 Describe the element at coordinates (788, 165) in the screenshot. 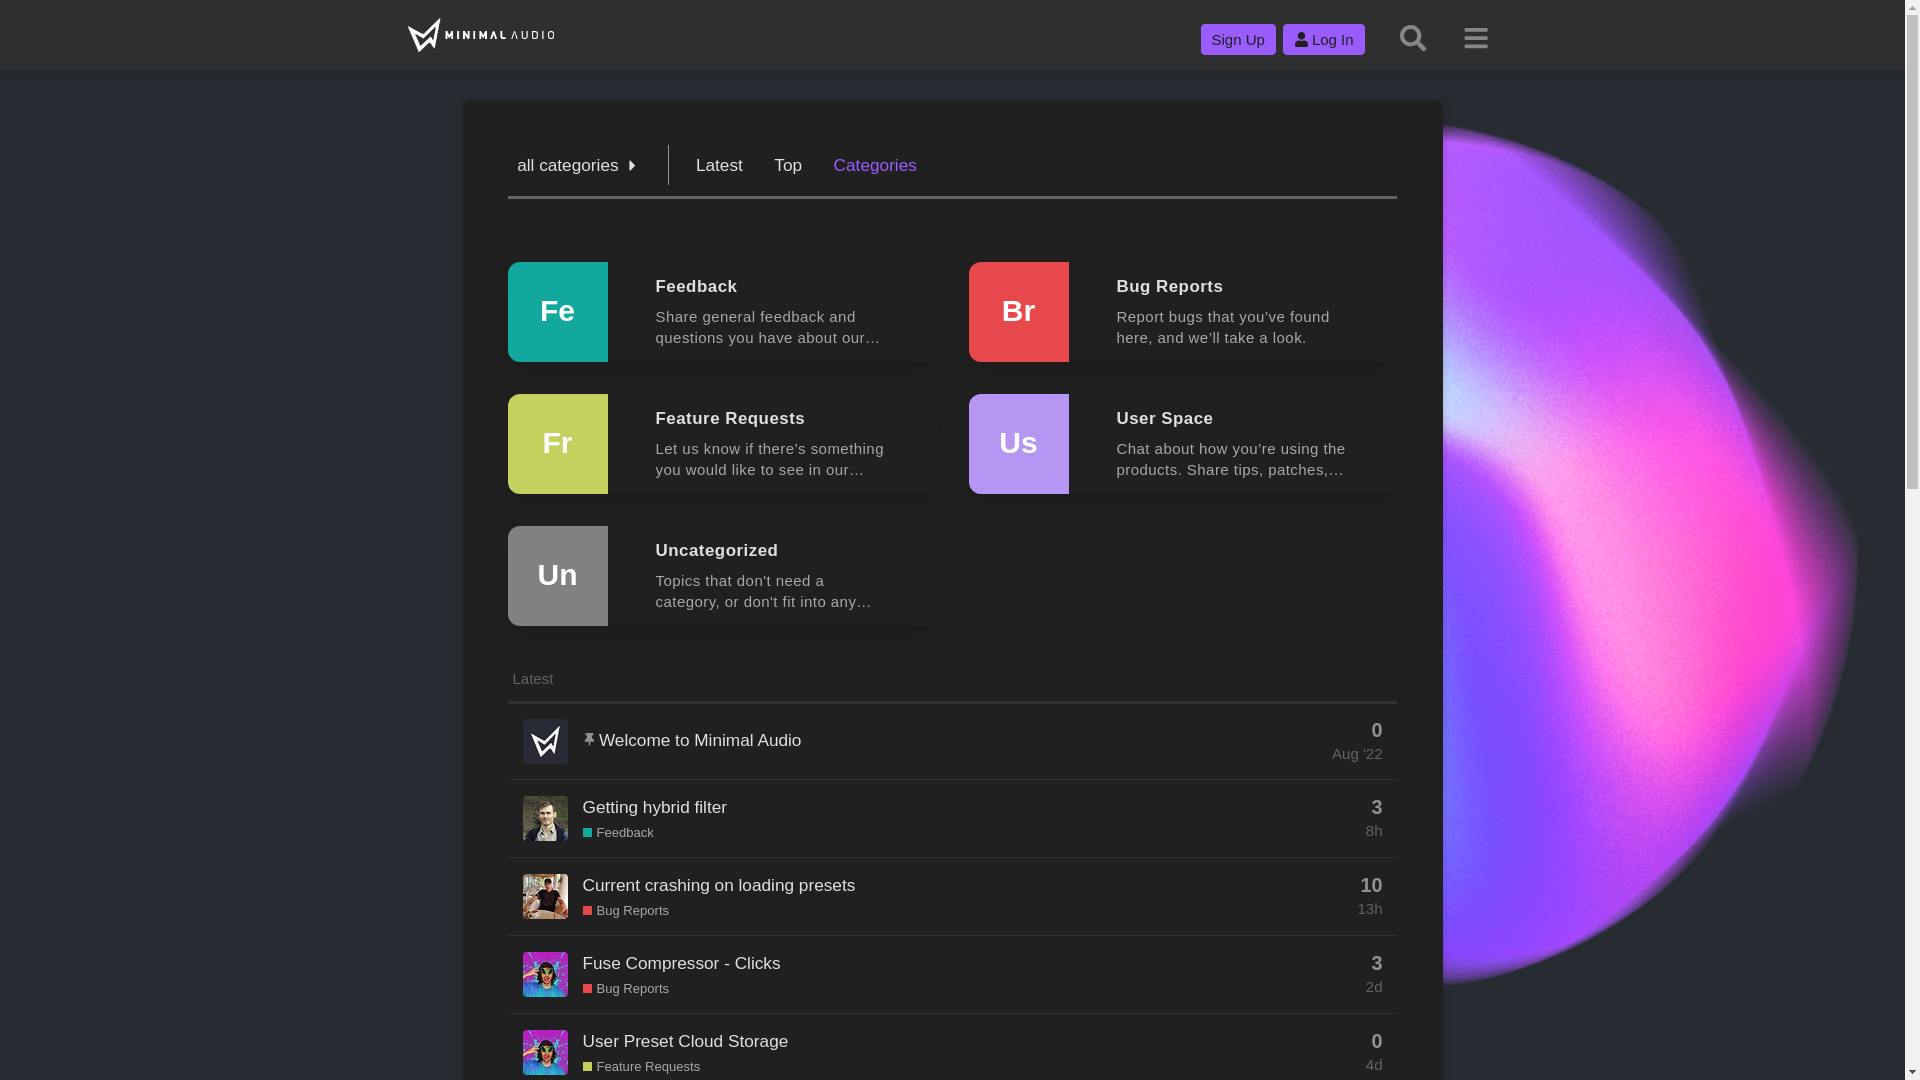

I see `Top` at that location.